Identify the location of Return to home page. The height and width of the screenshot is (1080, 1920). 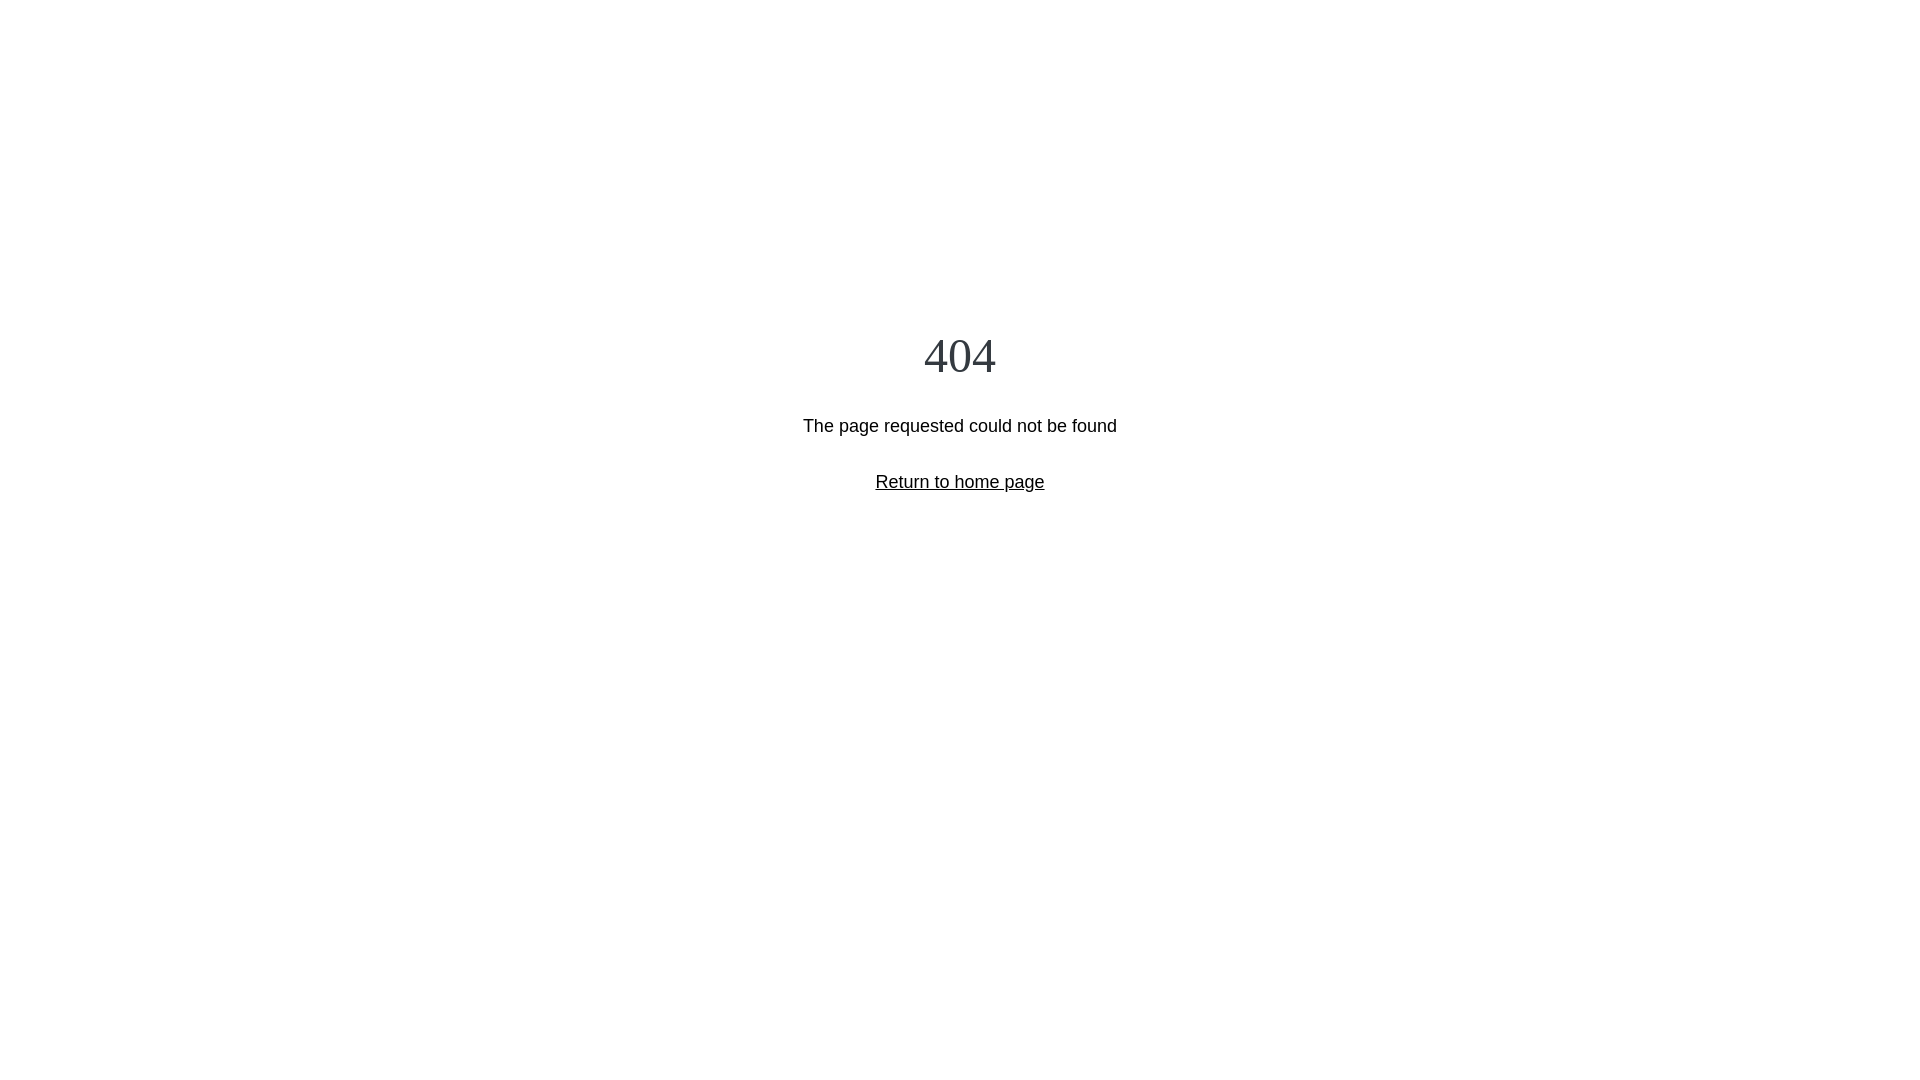
(960, 482).